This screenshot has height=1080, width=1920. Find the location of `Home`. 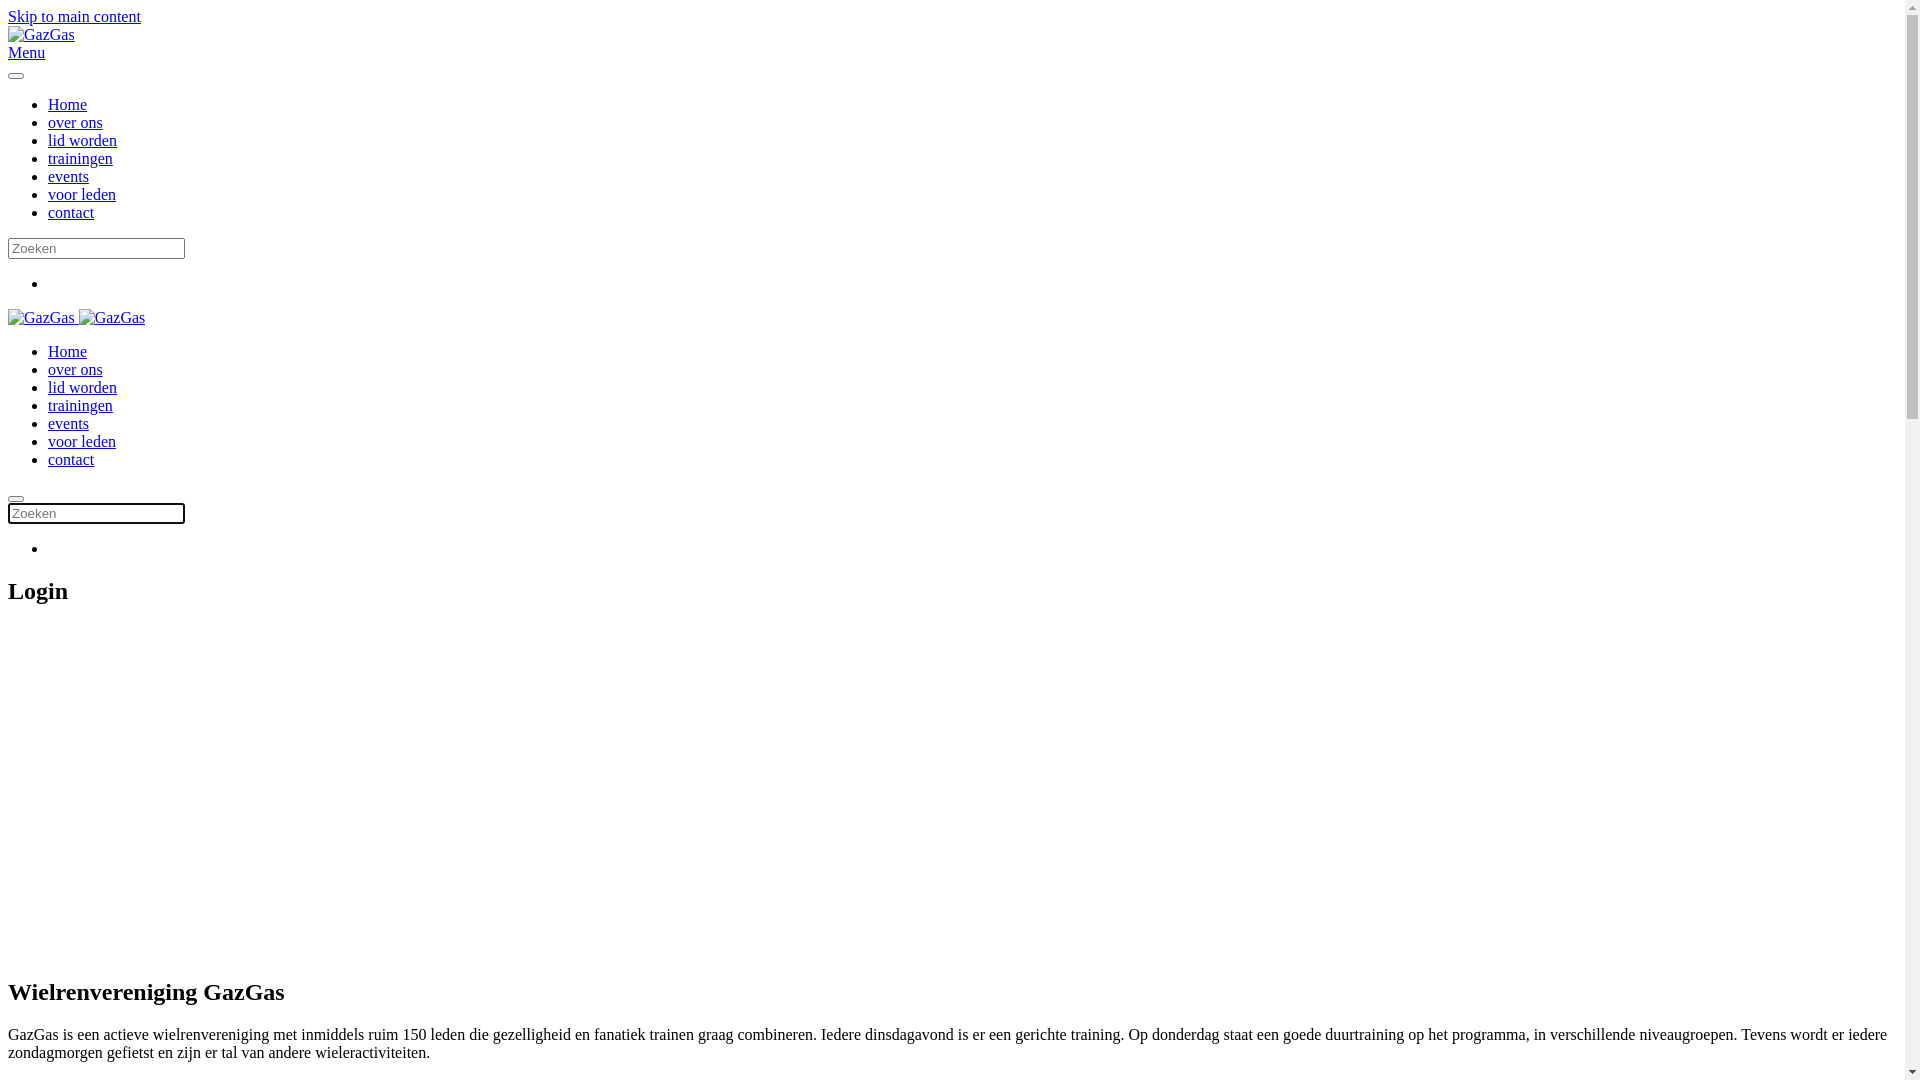

Home is located at coordinates (68, 104).